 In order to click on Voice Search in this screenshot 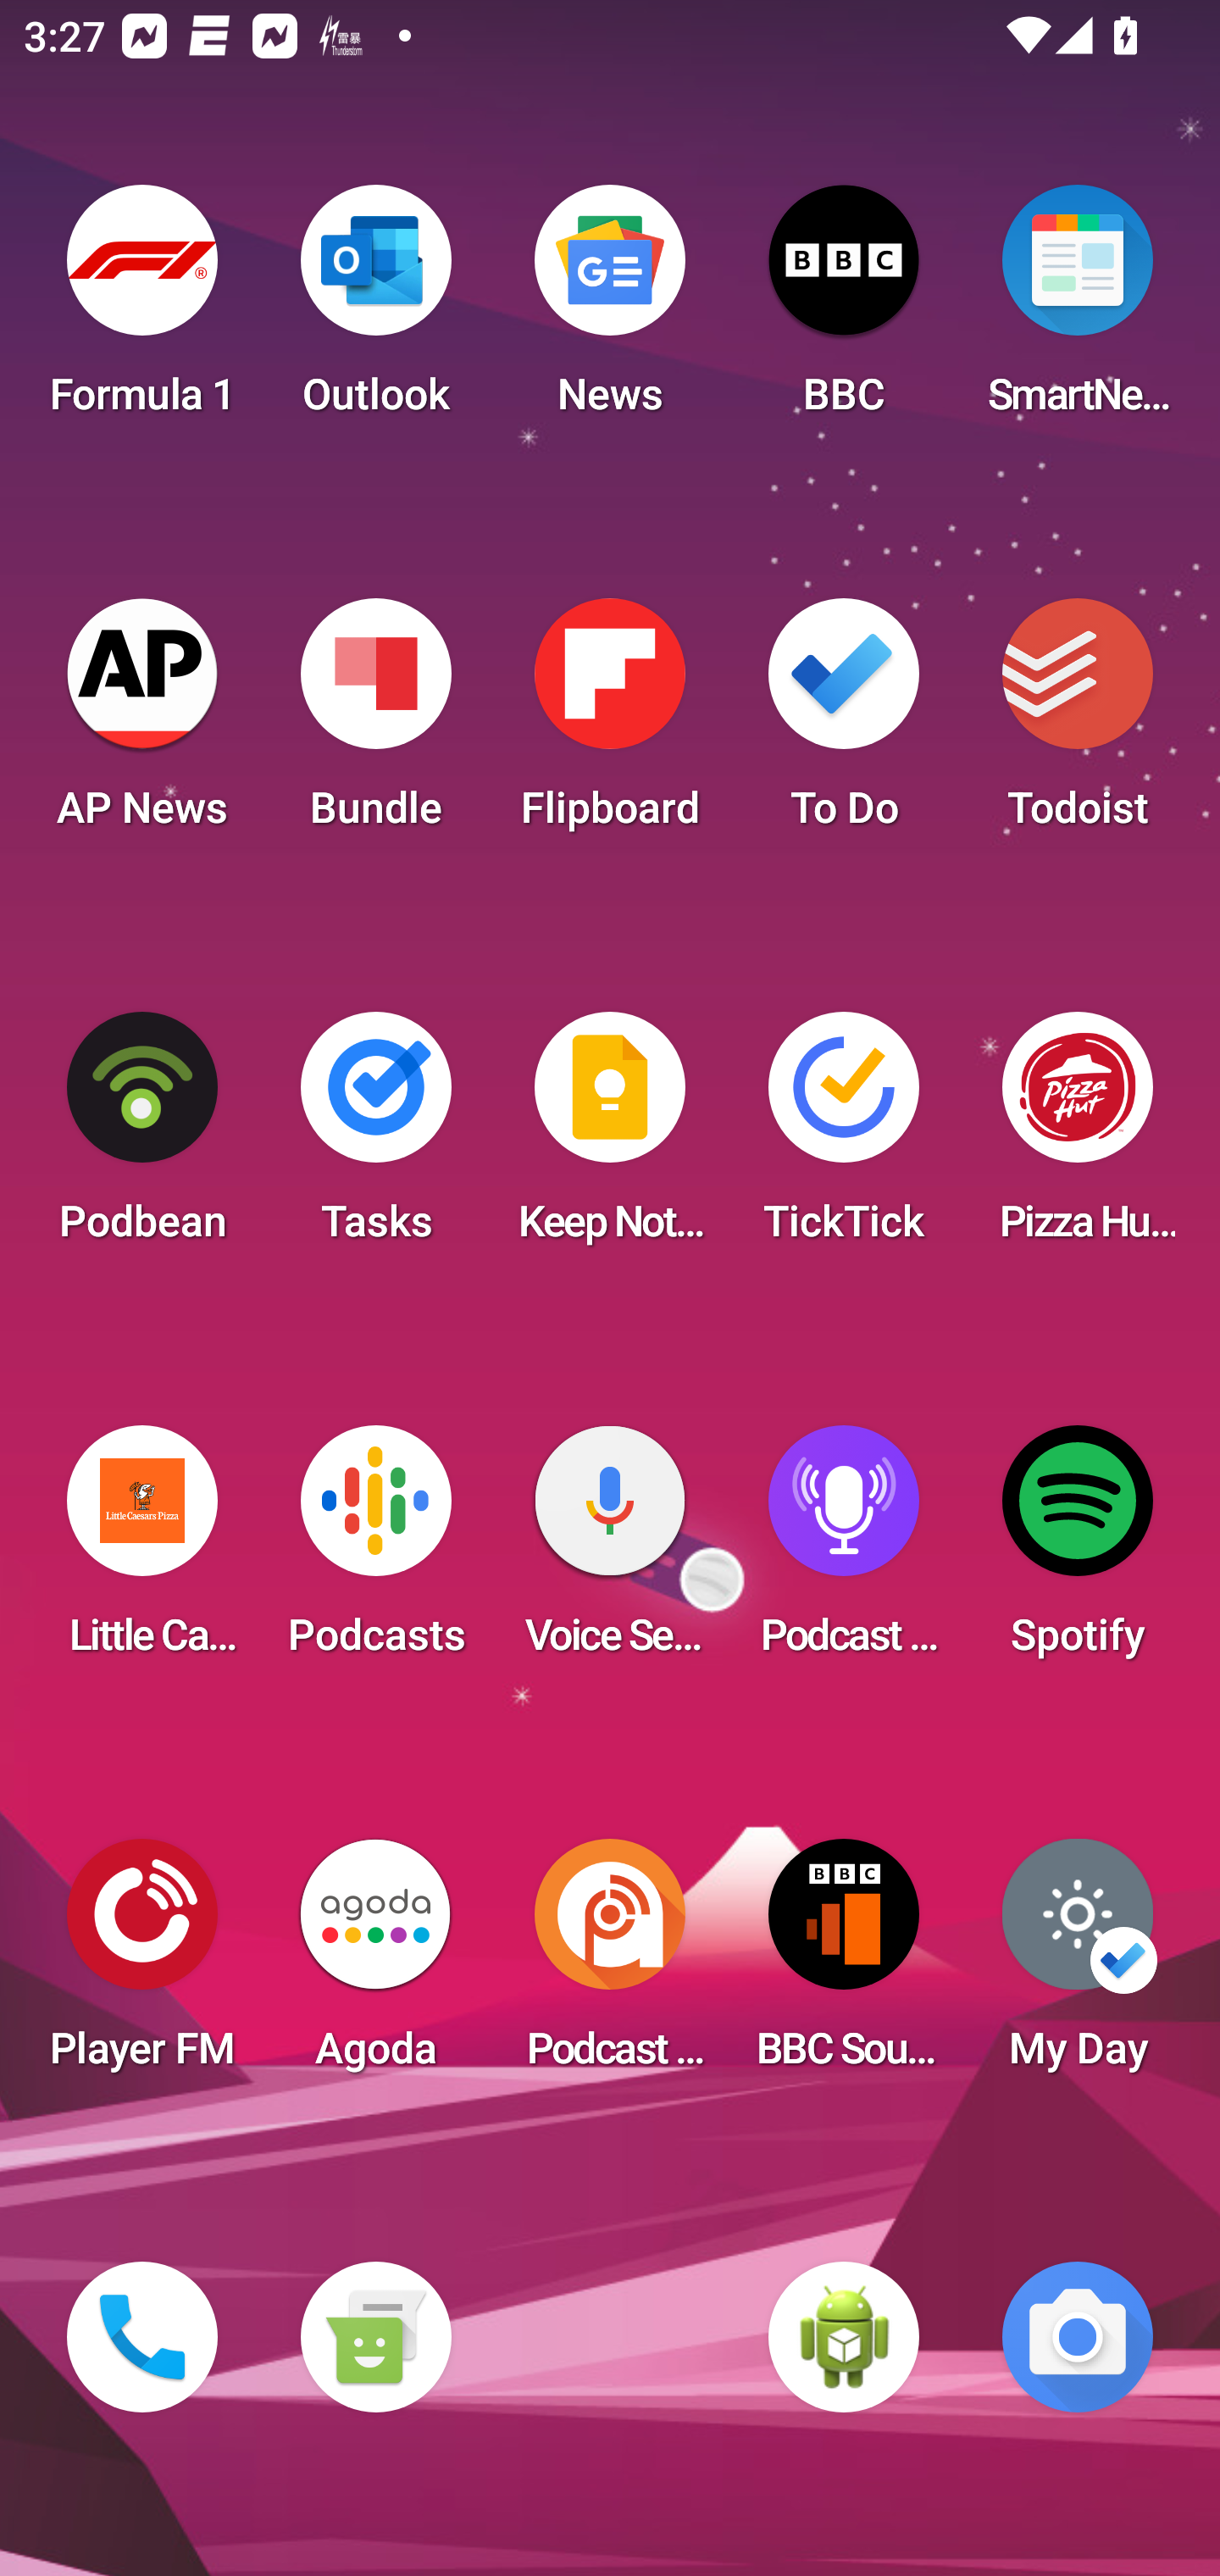, I will do `click(610, 1551)`.